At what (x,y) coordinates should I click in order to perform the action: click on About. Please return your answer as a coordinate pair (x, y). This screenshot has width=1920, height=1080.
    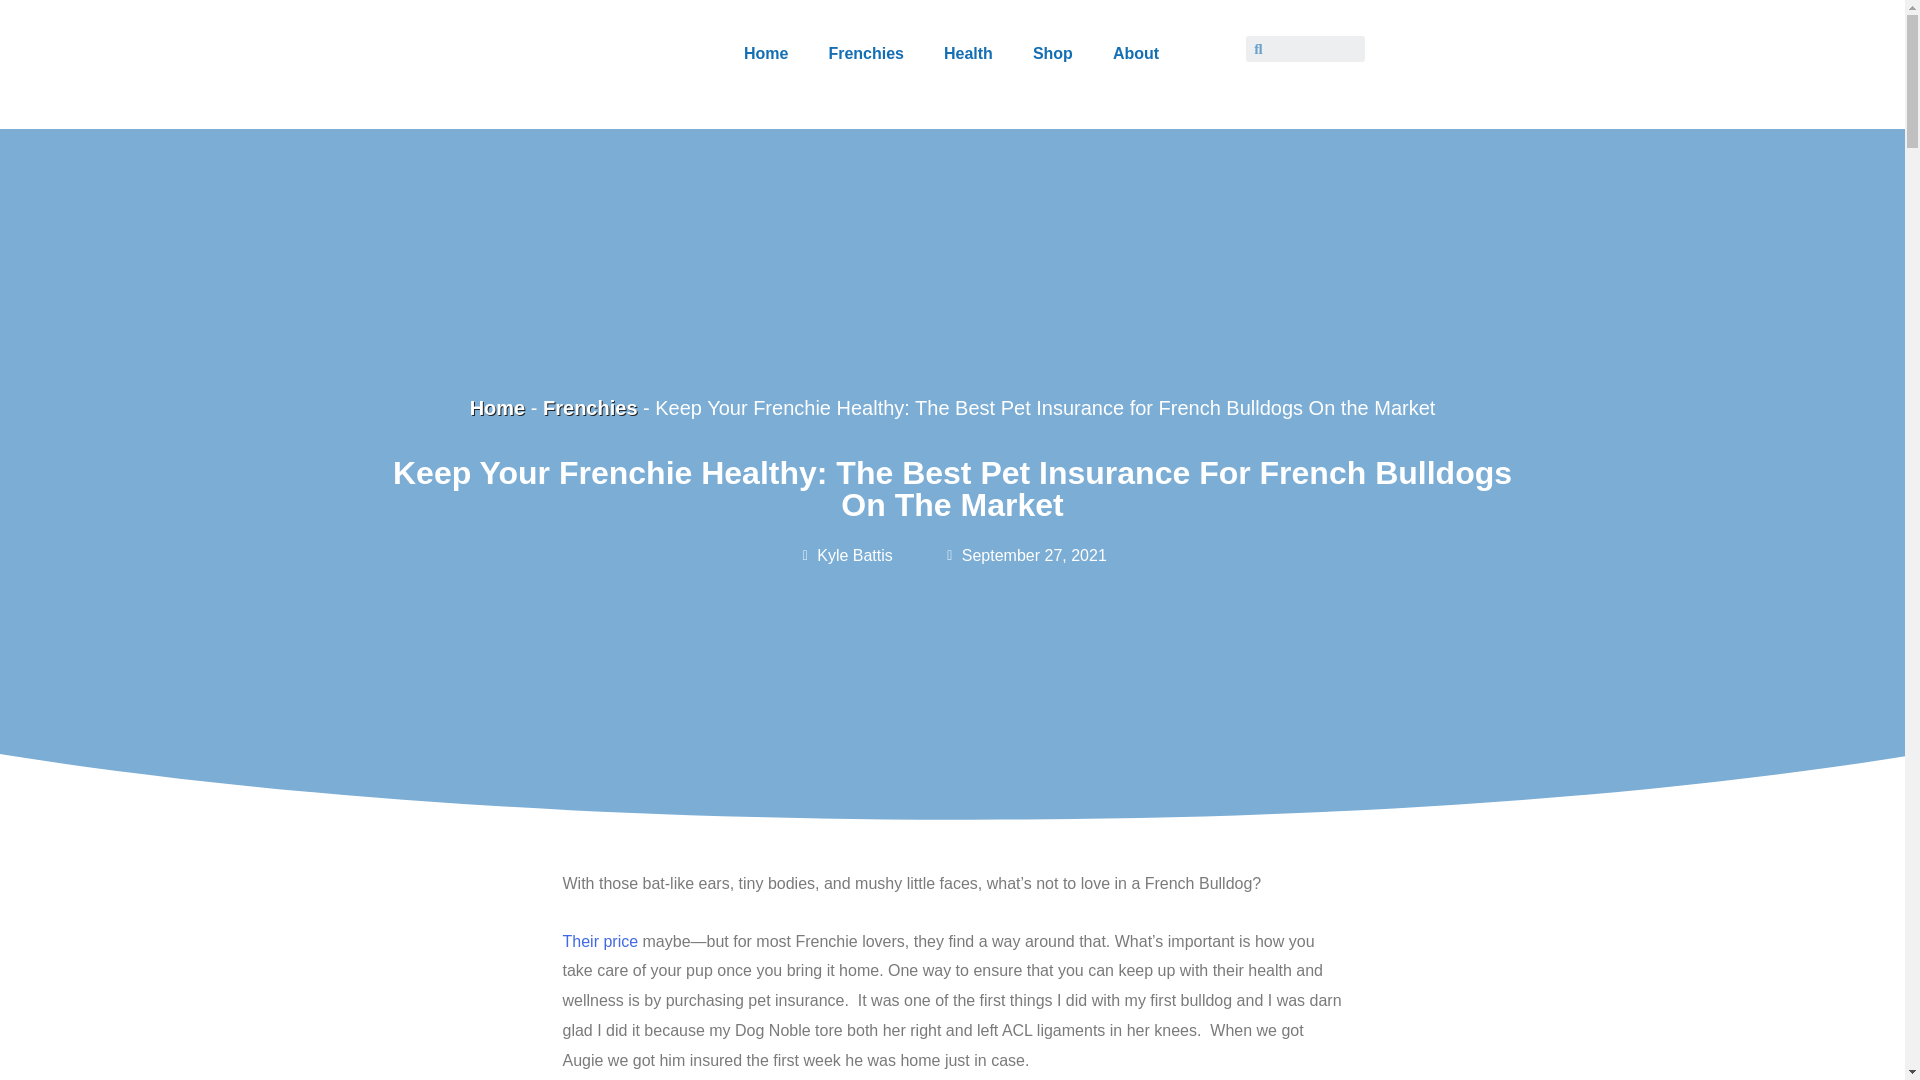
    Looking at the image, I should click on (1135, 54).